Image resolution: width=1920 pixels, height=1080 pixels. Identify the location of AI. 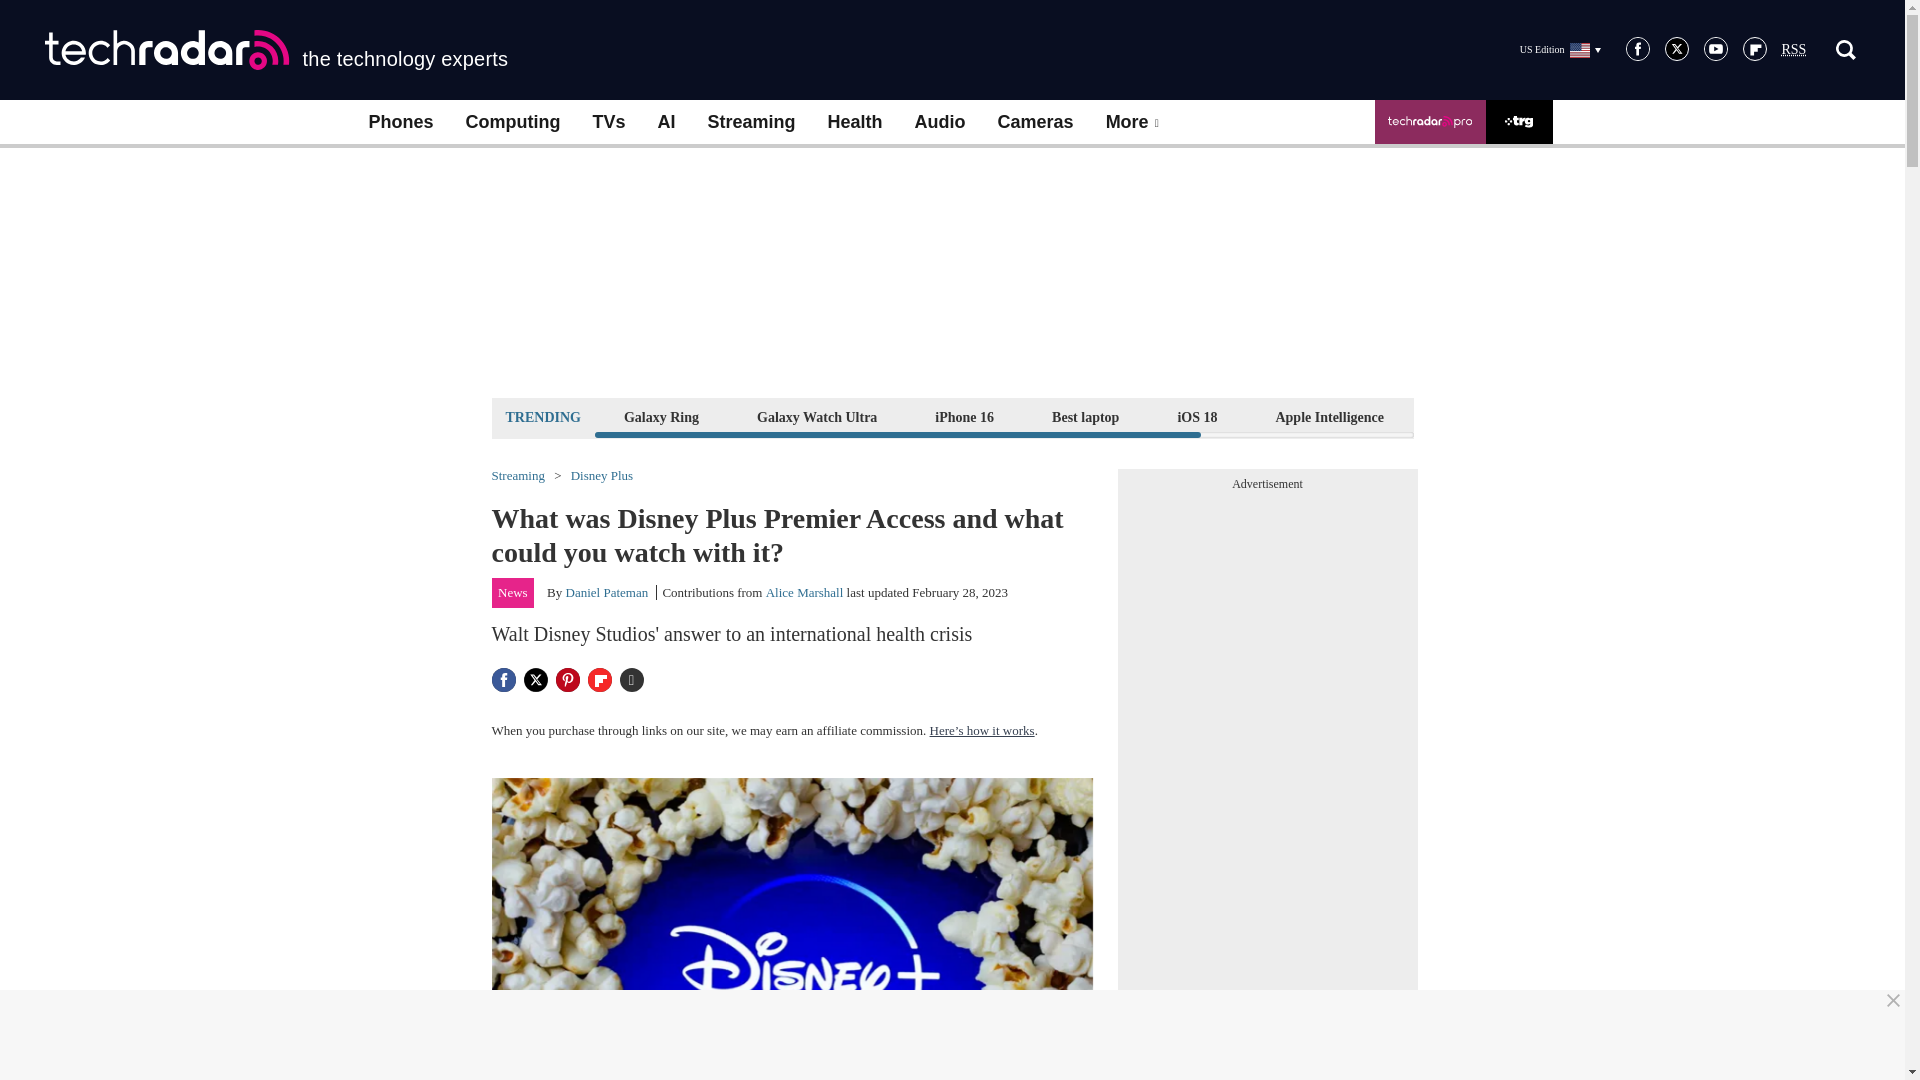
(666, 122).